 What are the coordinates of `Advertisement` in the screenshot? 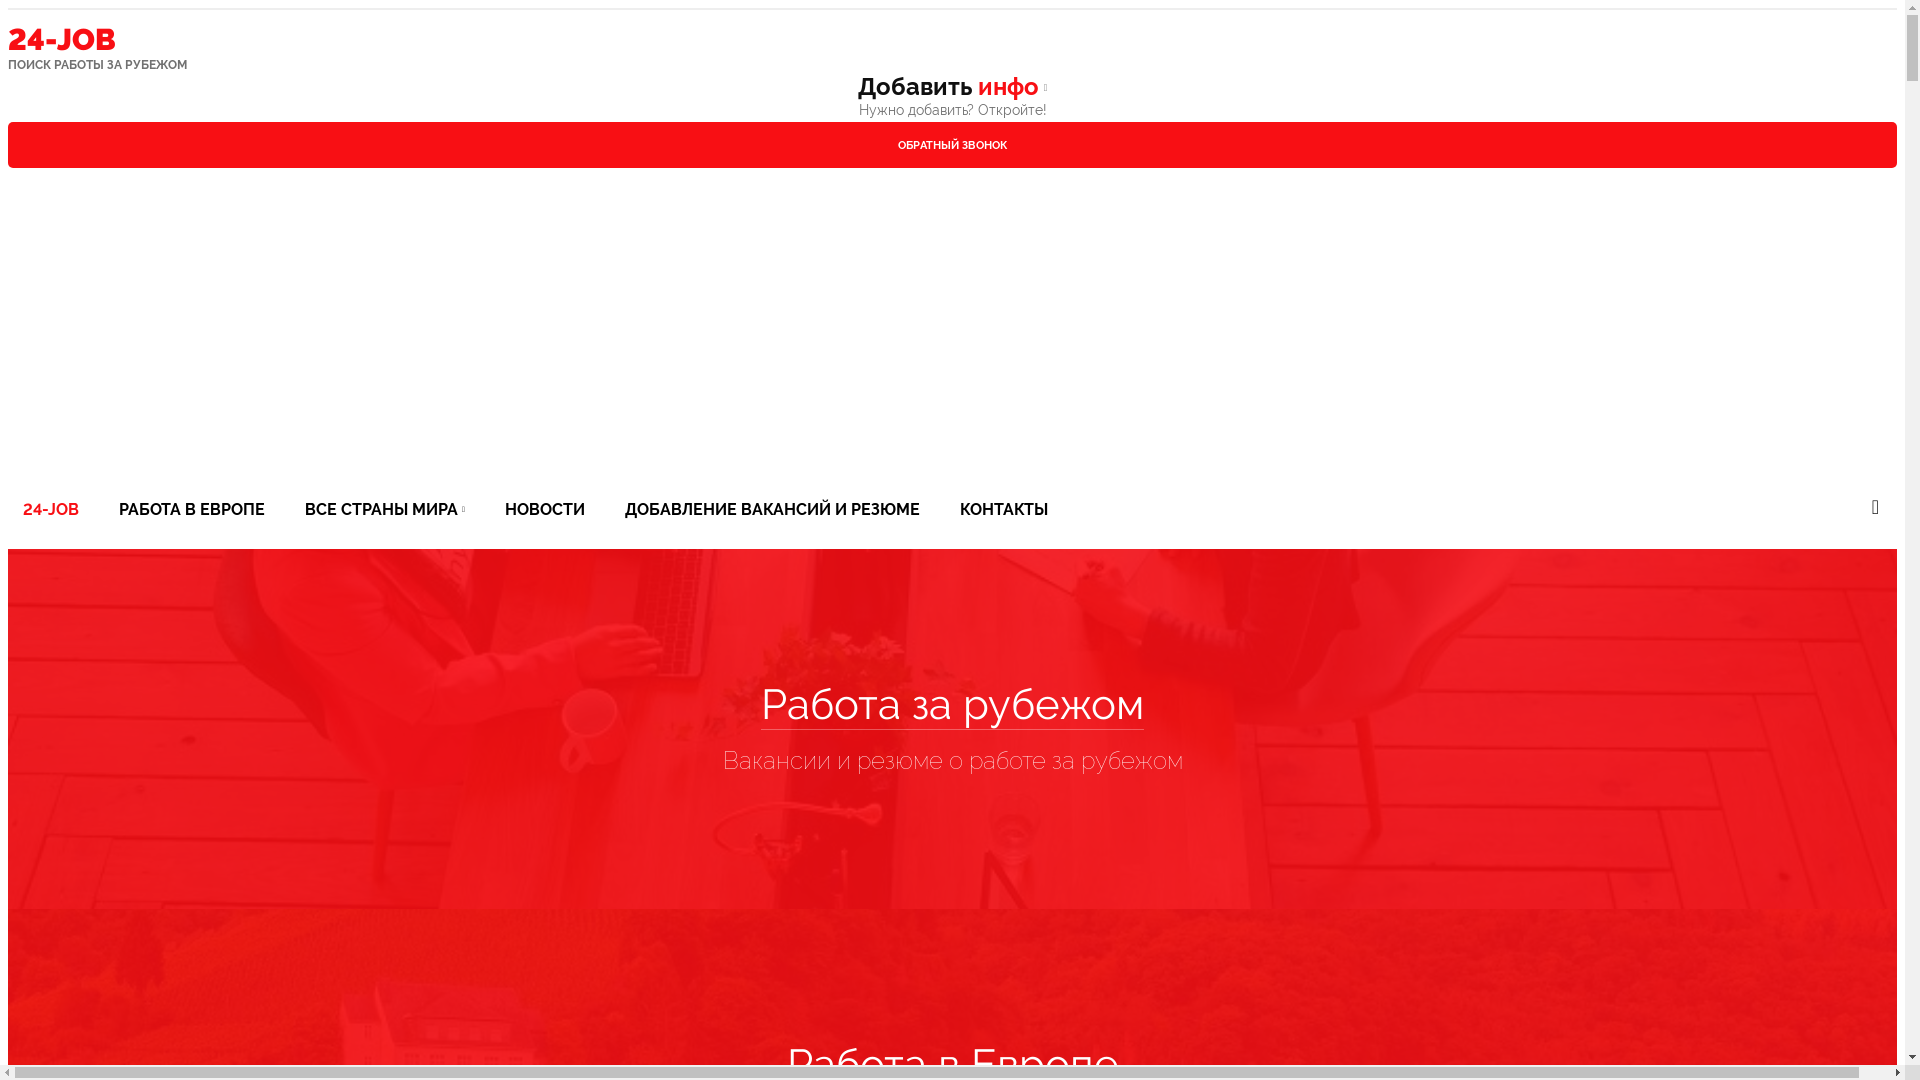 It's located at (952, 340).